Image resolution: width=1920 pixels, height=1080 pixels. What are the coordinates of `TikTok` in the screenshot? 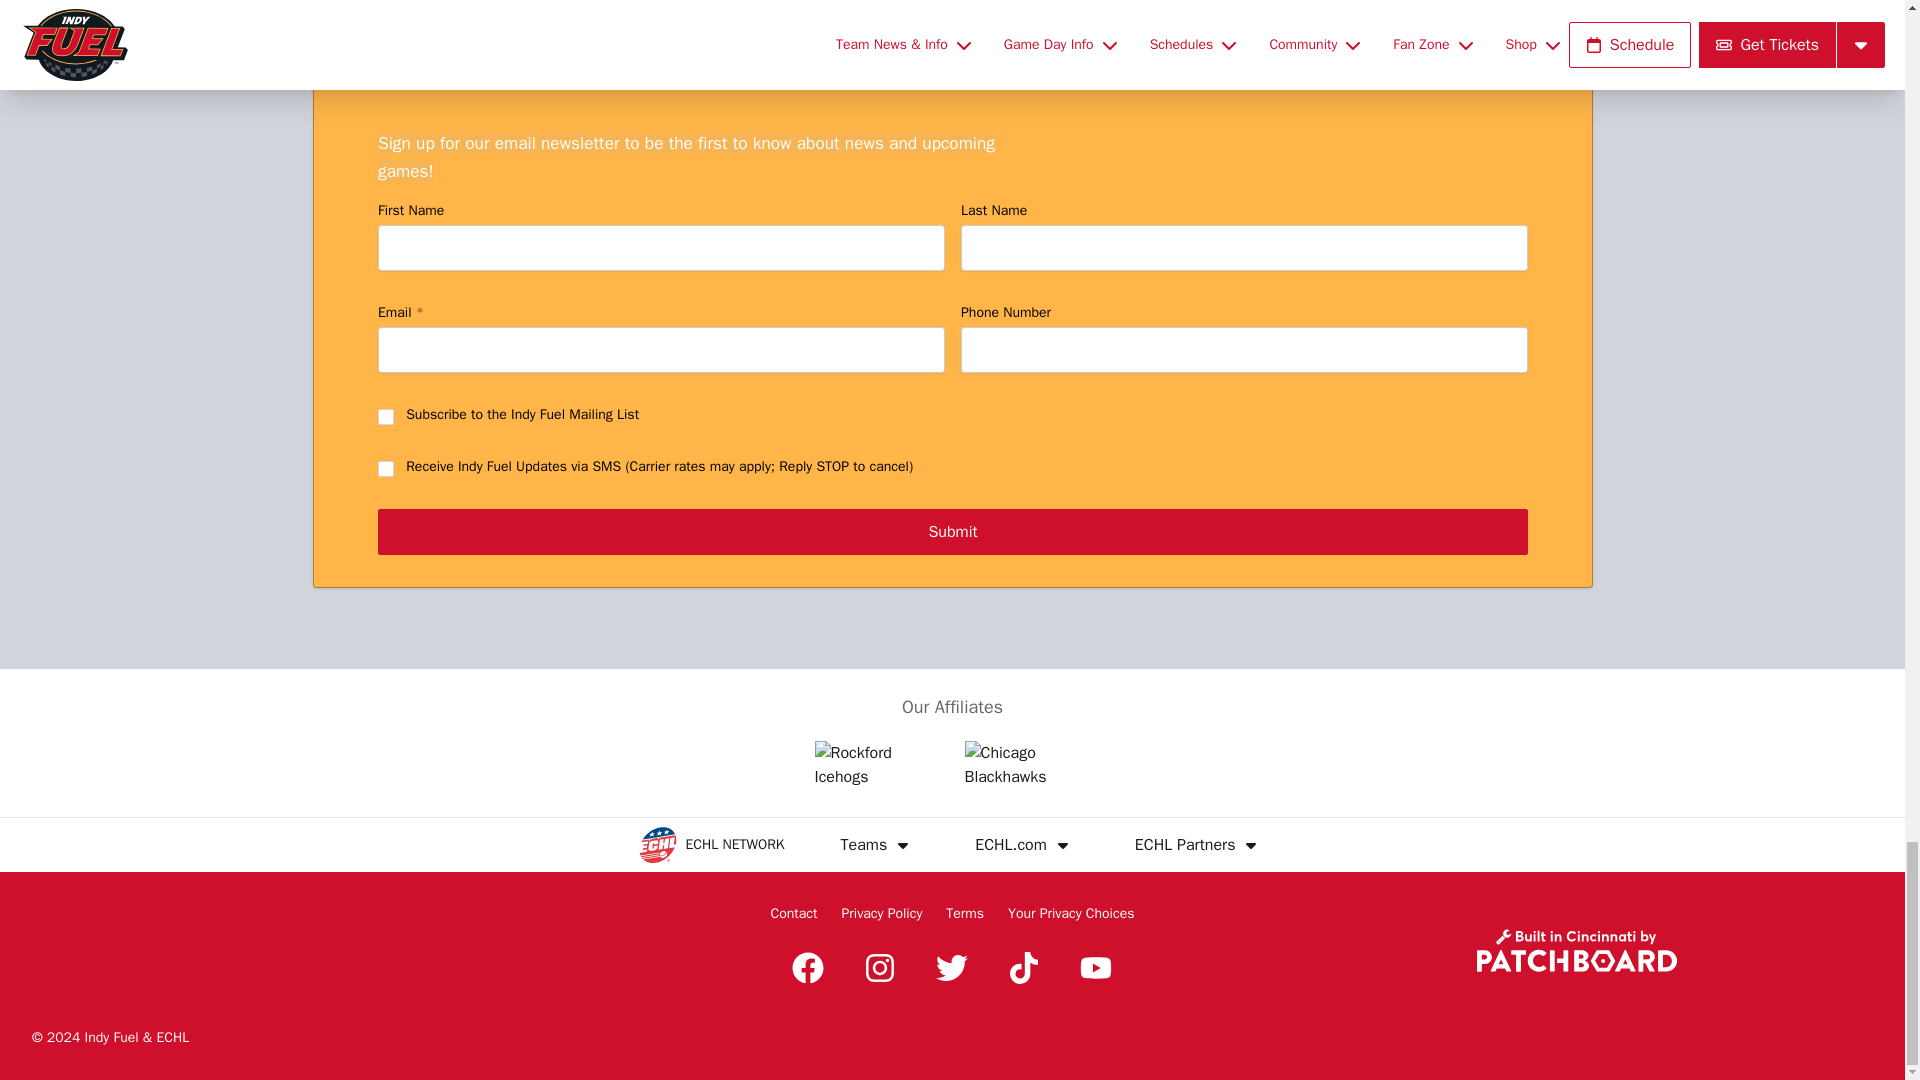 It's located at (1024, 967).